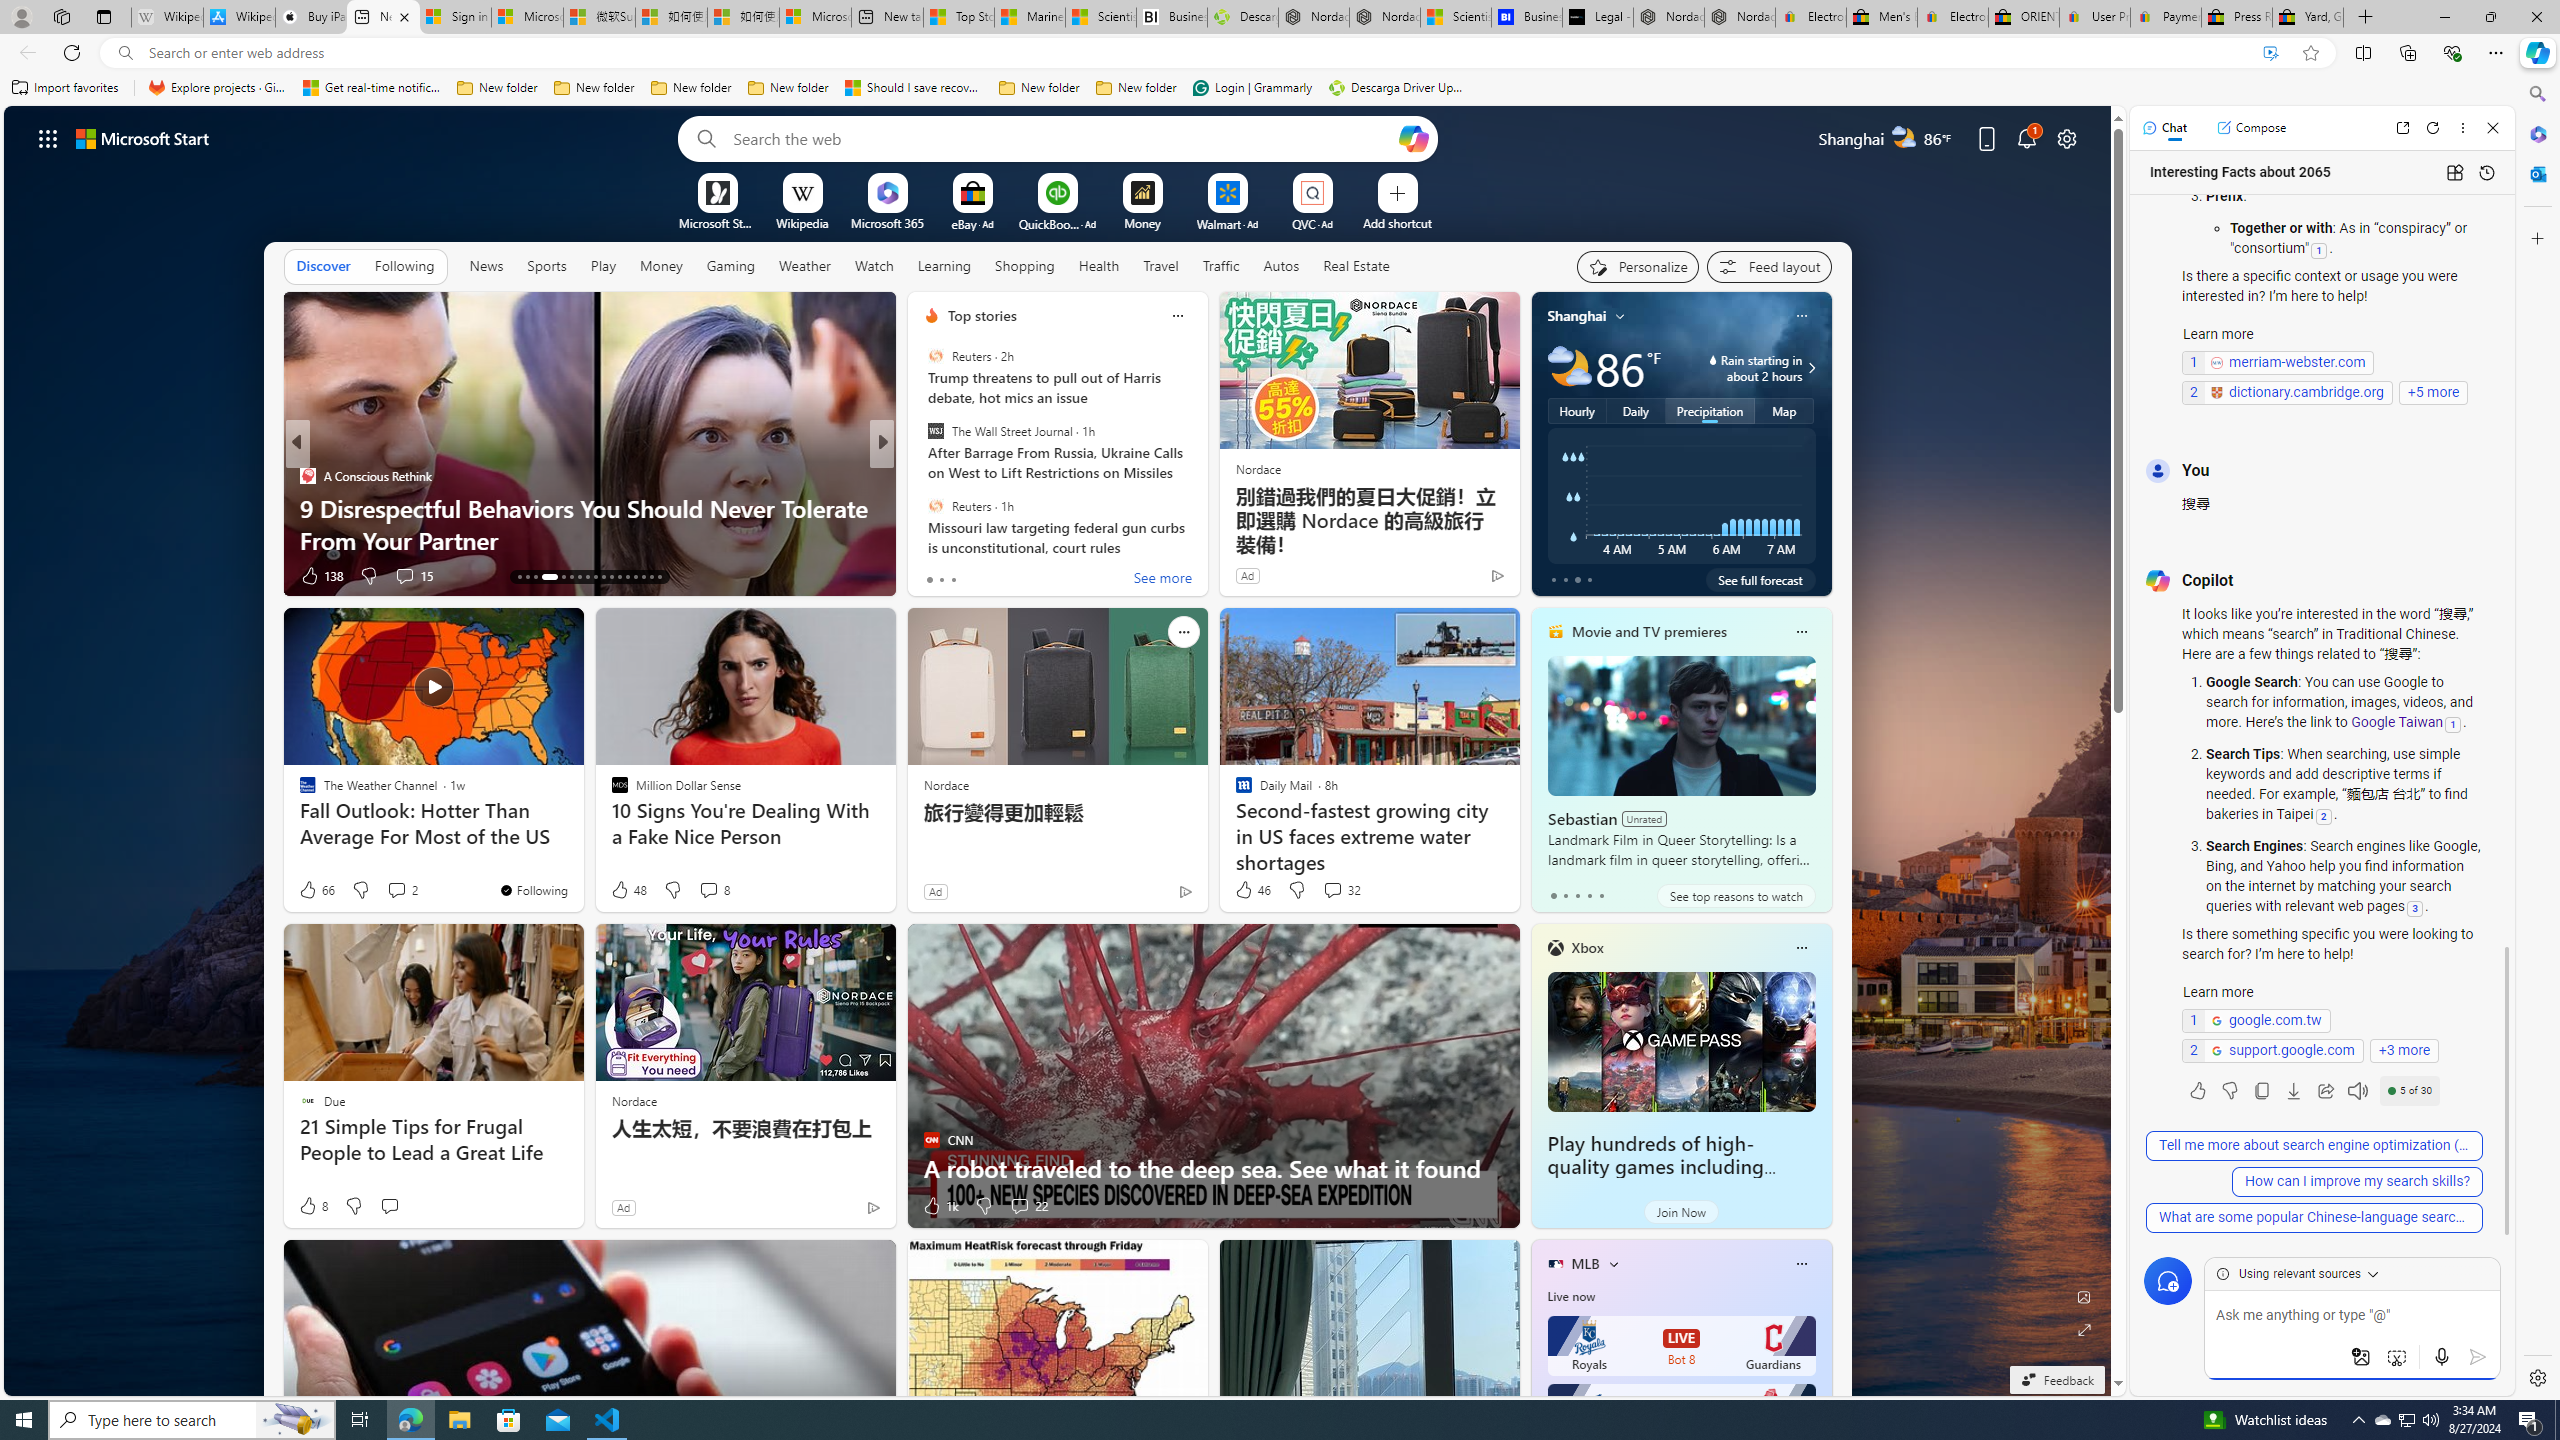  What do you see at coordinates (1058, 750) in the screenshot?
I see `AutomationID: backgroundImagePicture` at bounding box center [1058, 750].